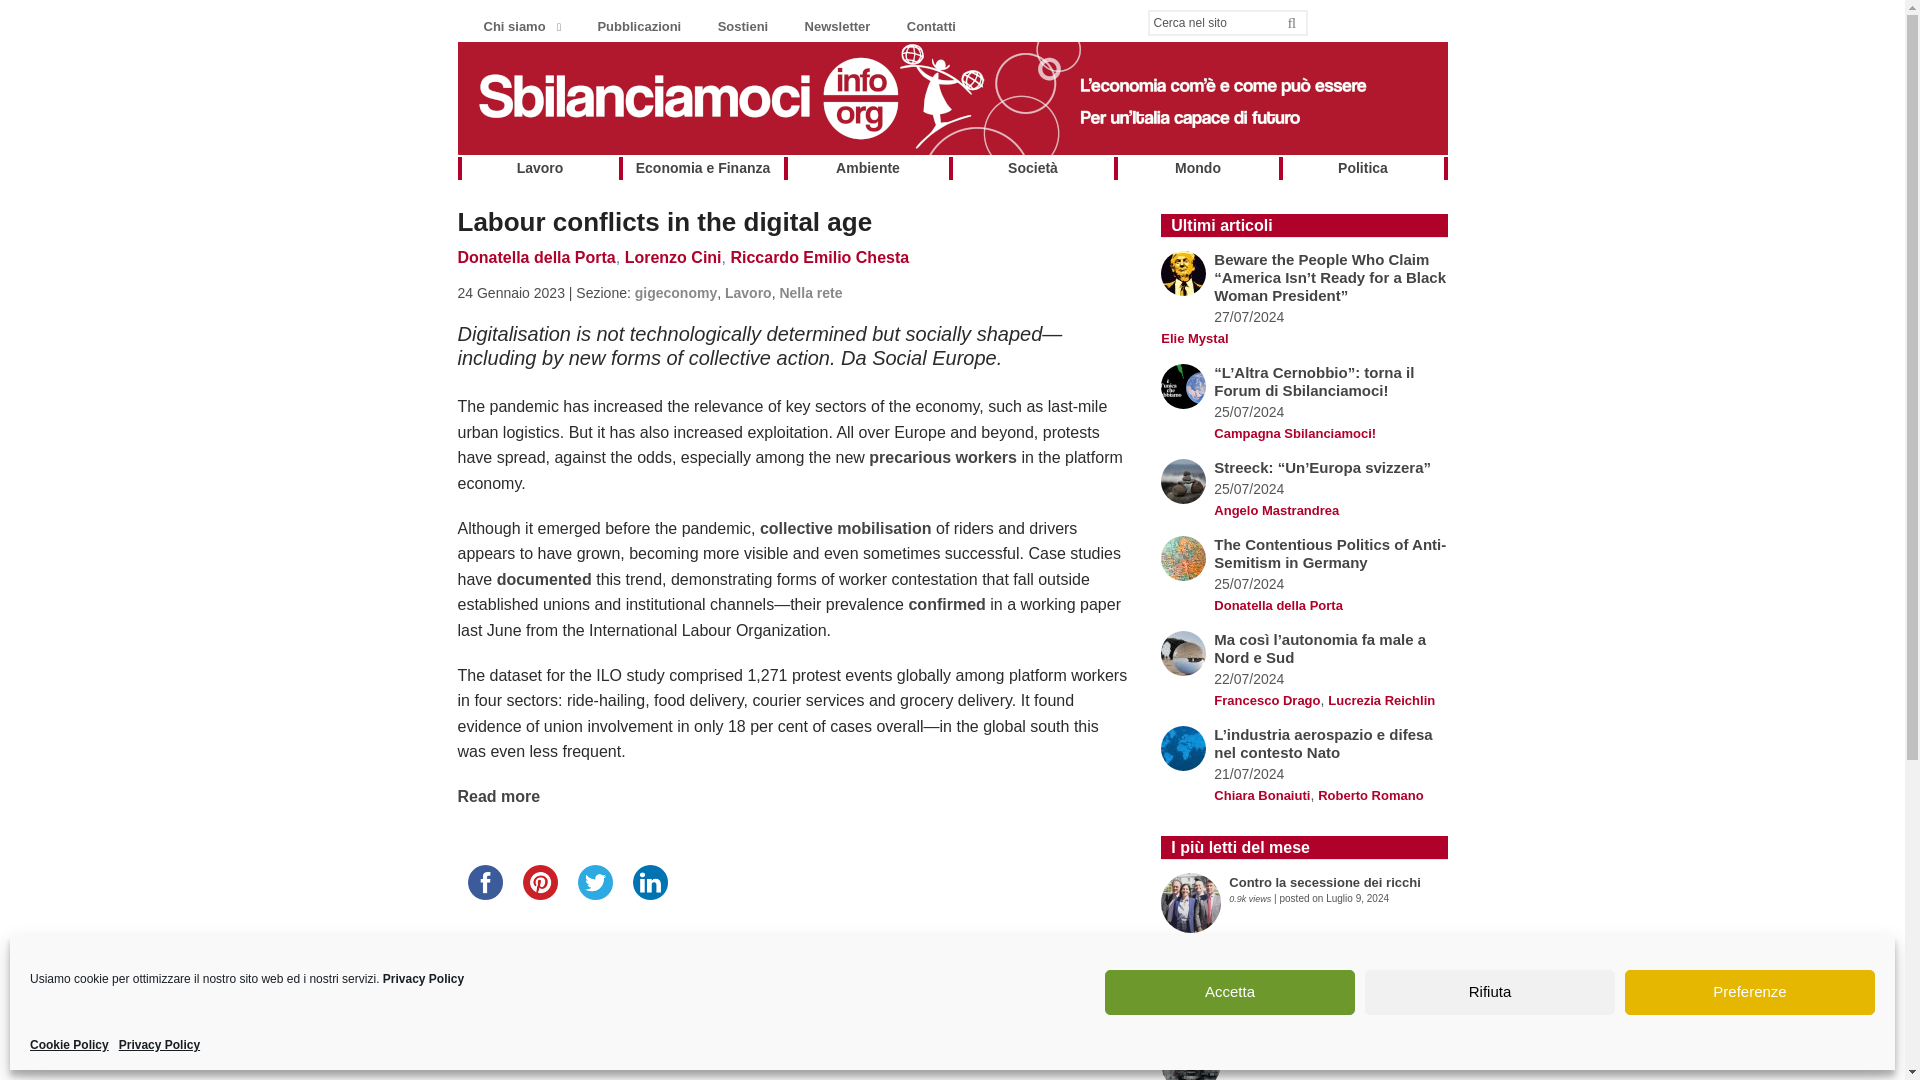 This screenshot has width=1920, height=1080. I want to click on pinterest, so click(539, 882).